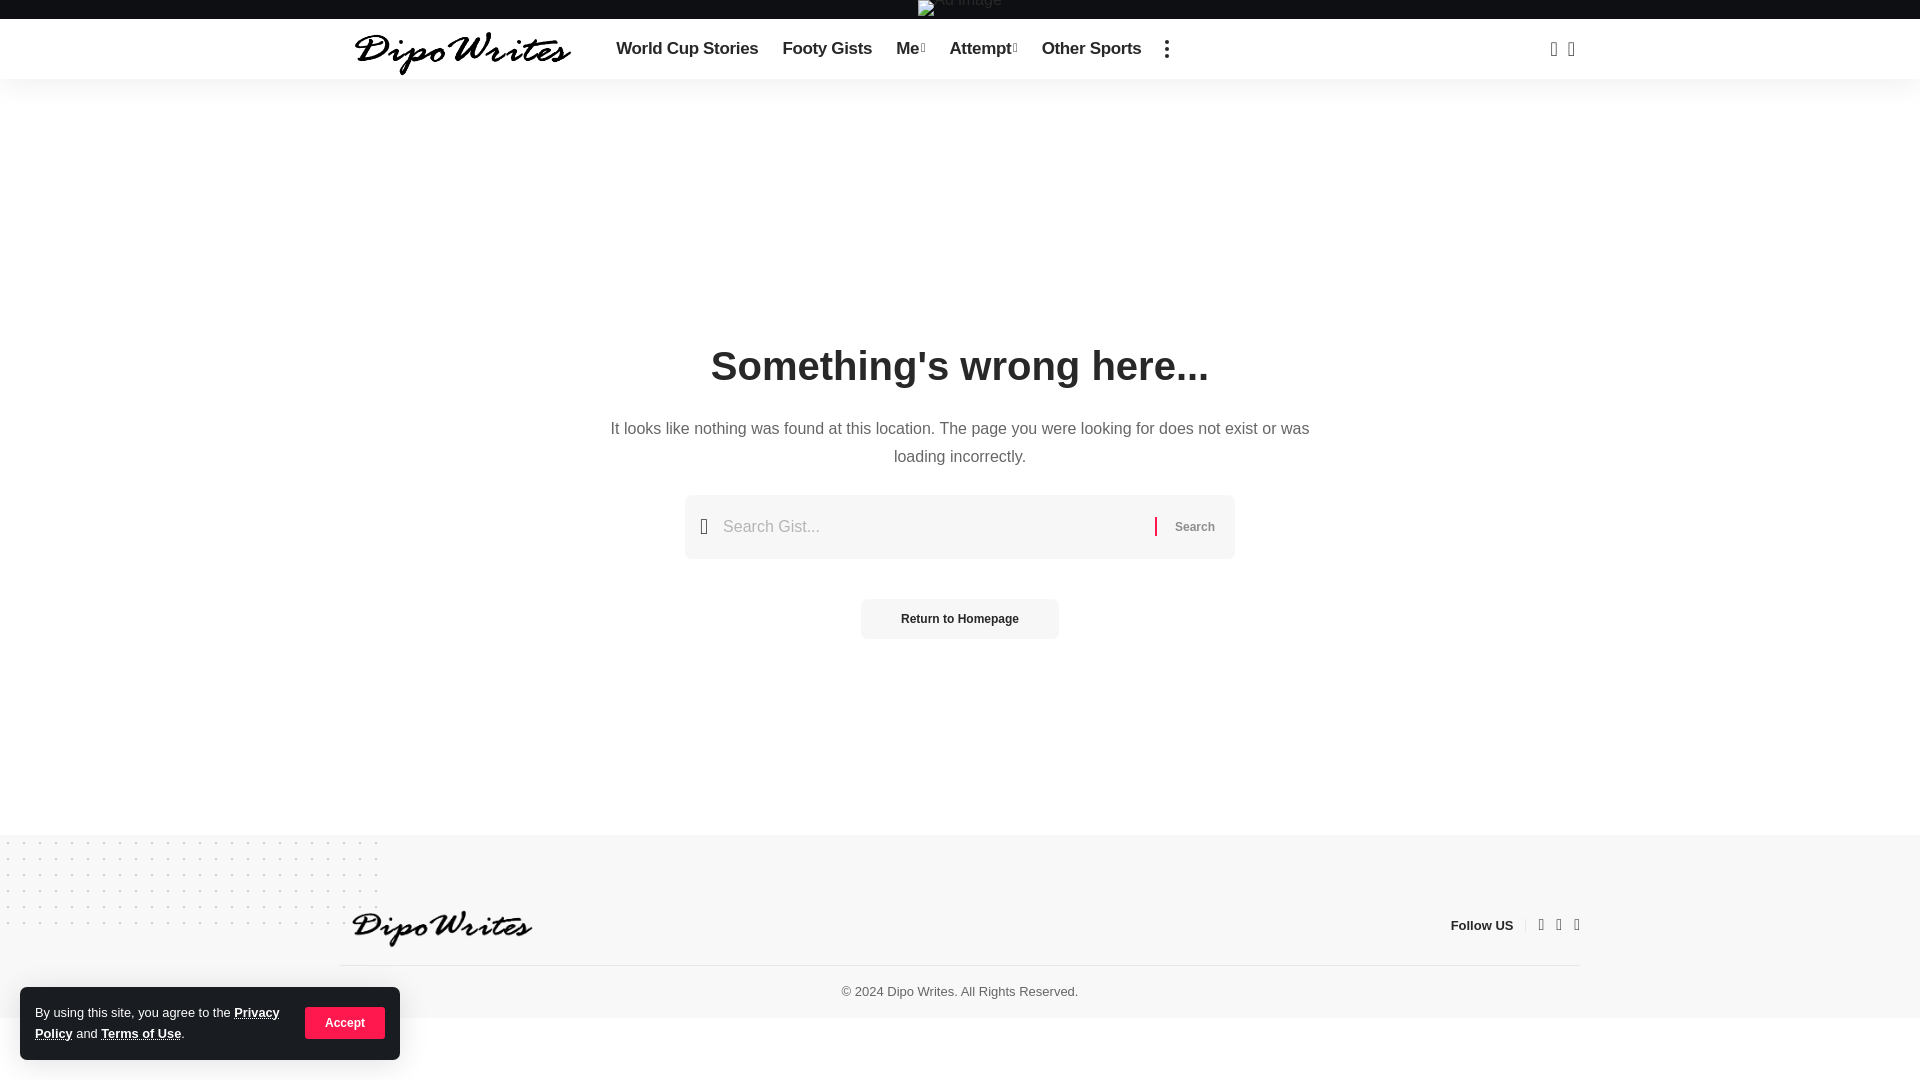 This screenshot has height=1080, width=1920. Describe the element at coordinates (826, 48) in the screenshot. I see `Footy Gists` at that location.